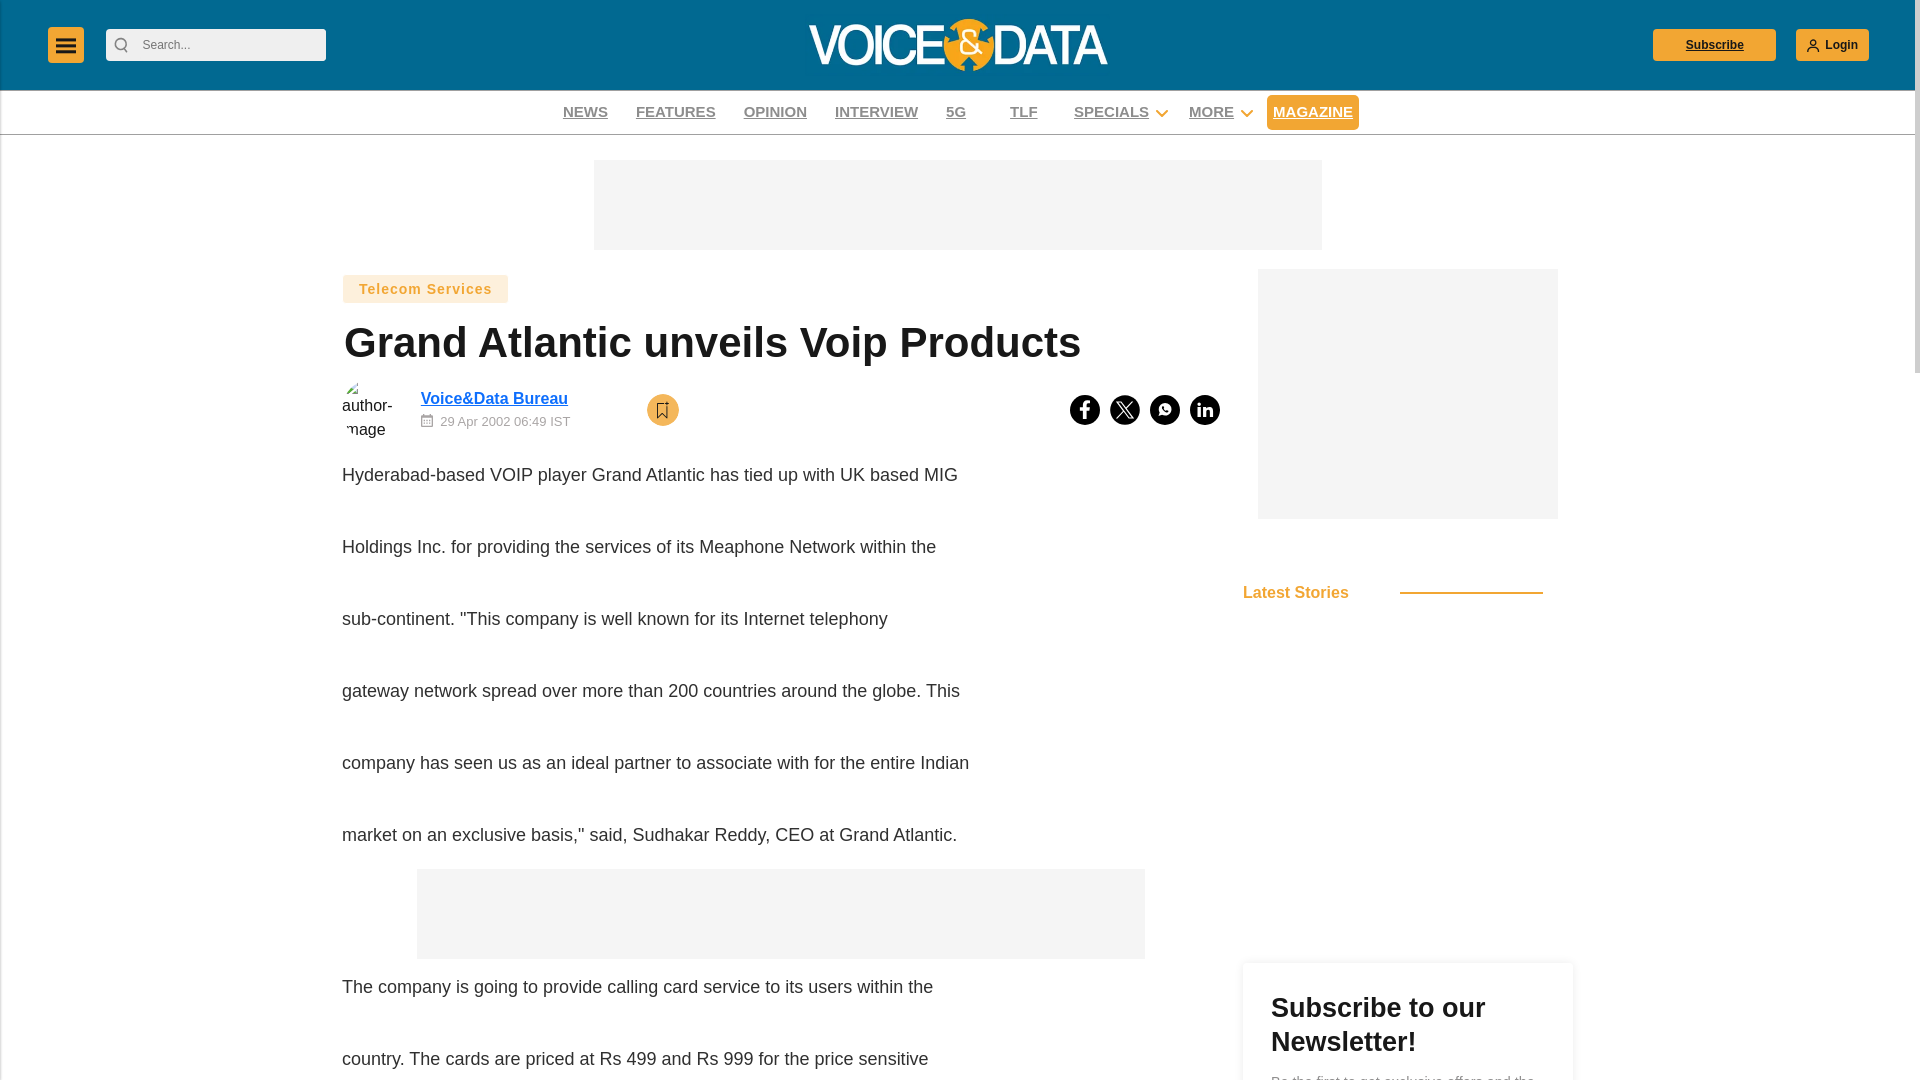 This screenshot has height=1080, width=1920. Describe the element at coordinates (676, 112) in the screenshot. I see `FEATURES` at that location.